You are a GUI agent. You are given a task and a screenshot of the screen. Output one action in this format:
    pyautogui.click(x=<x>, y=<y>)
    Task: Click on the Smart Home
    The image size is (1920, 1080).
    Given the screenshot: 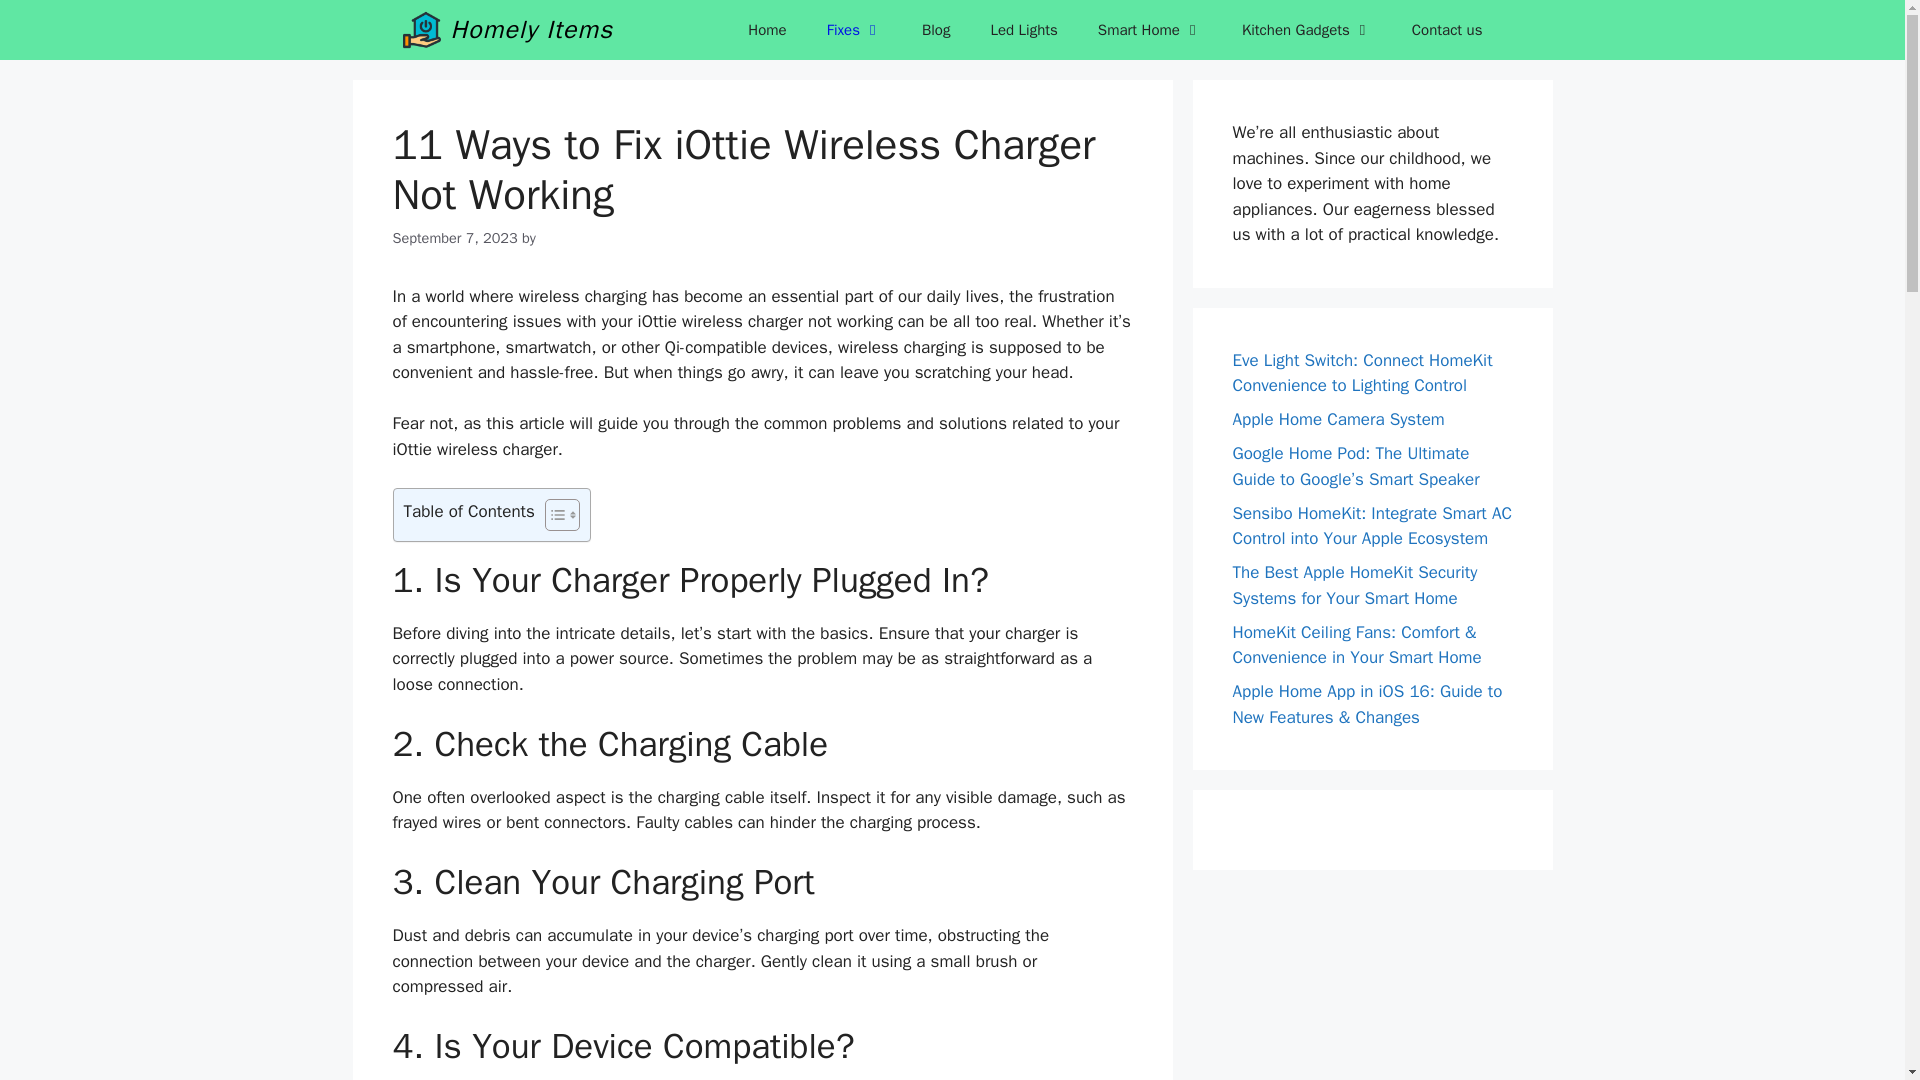 What is the action you would take?
    pyautogui.click(x=1149, y=30)
    